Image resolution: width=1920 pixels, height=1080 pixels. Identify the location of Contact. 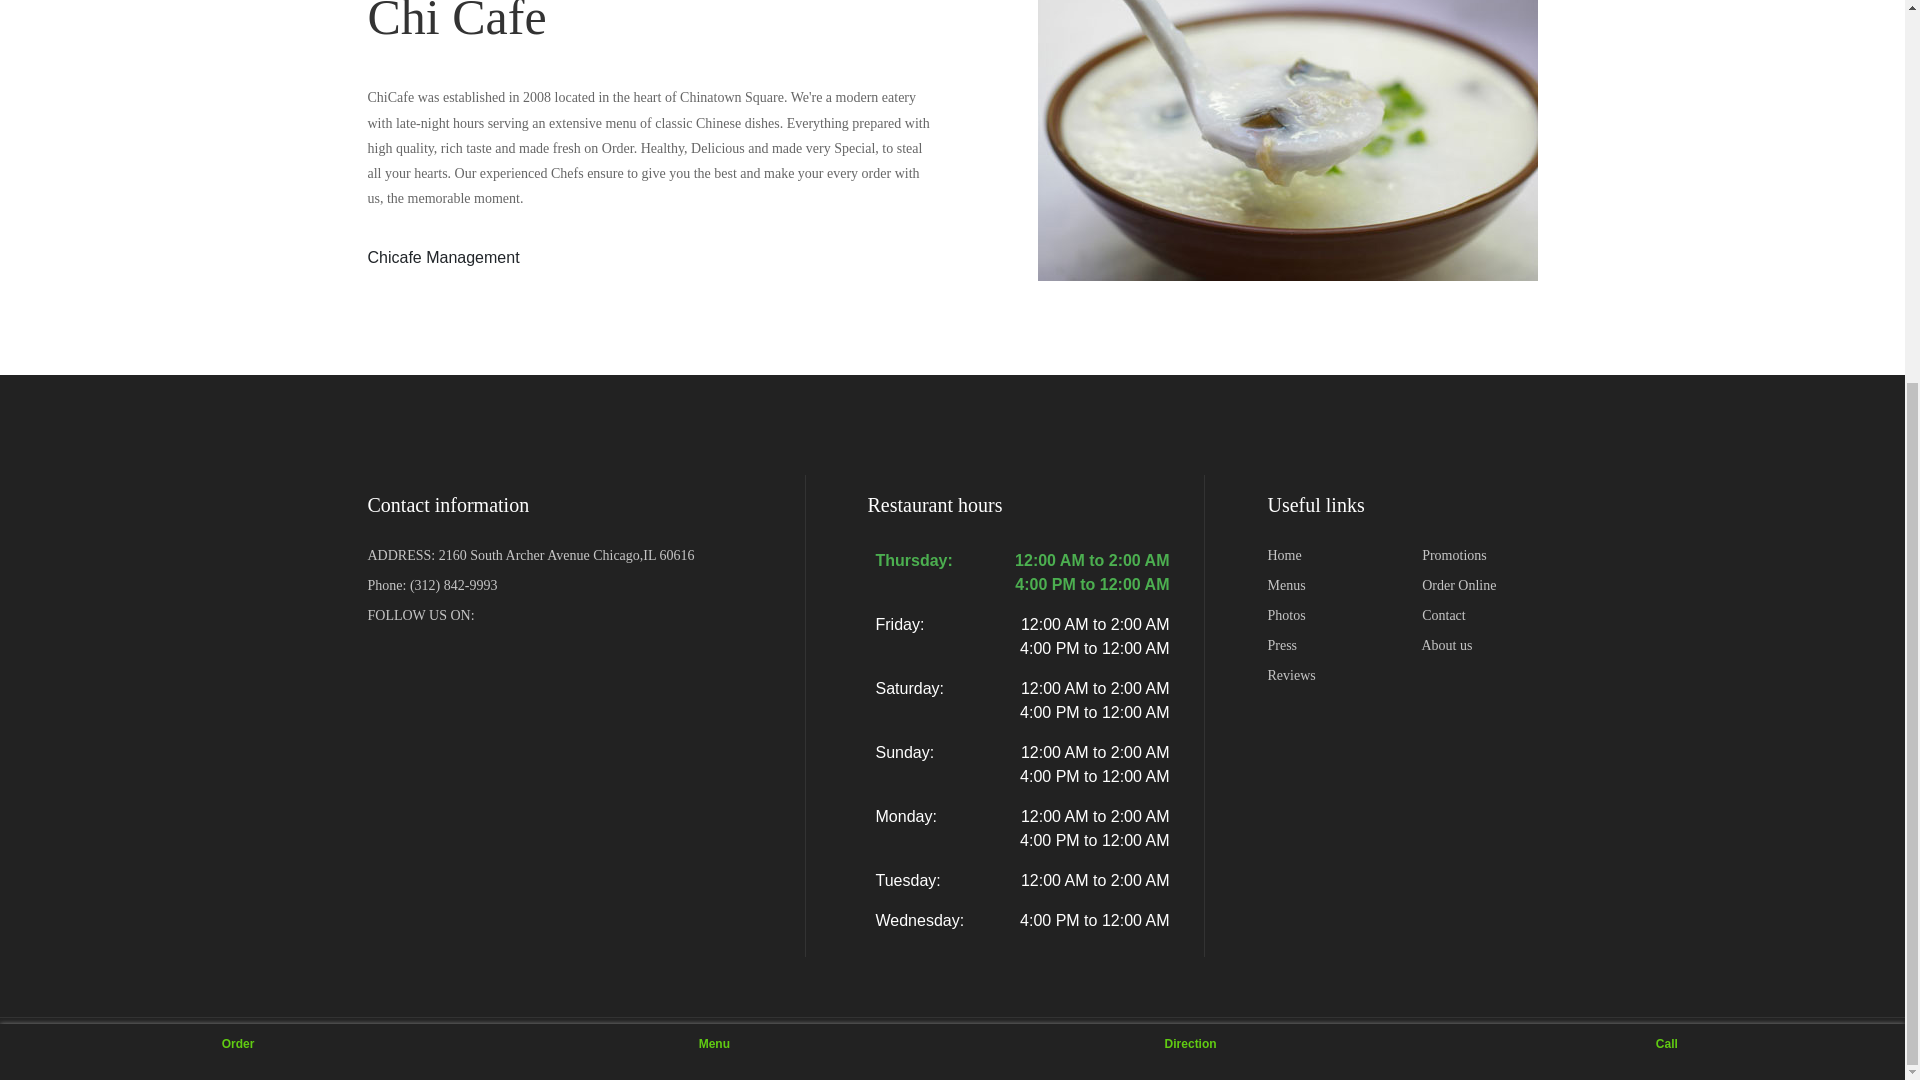
(1444, 616).